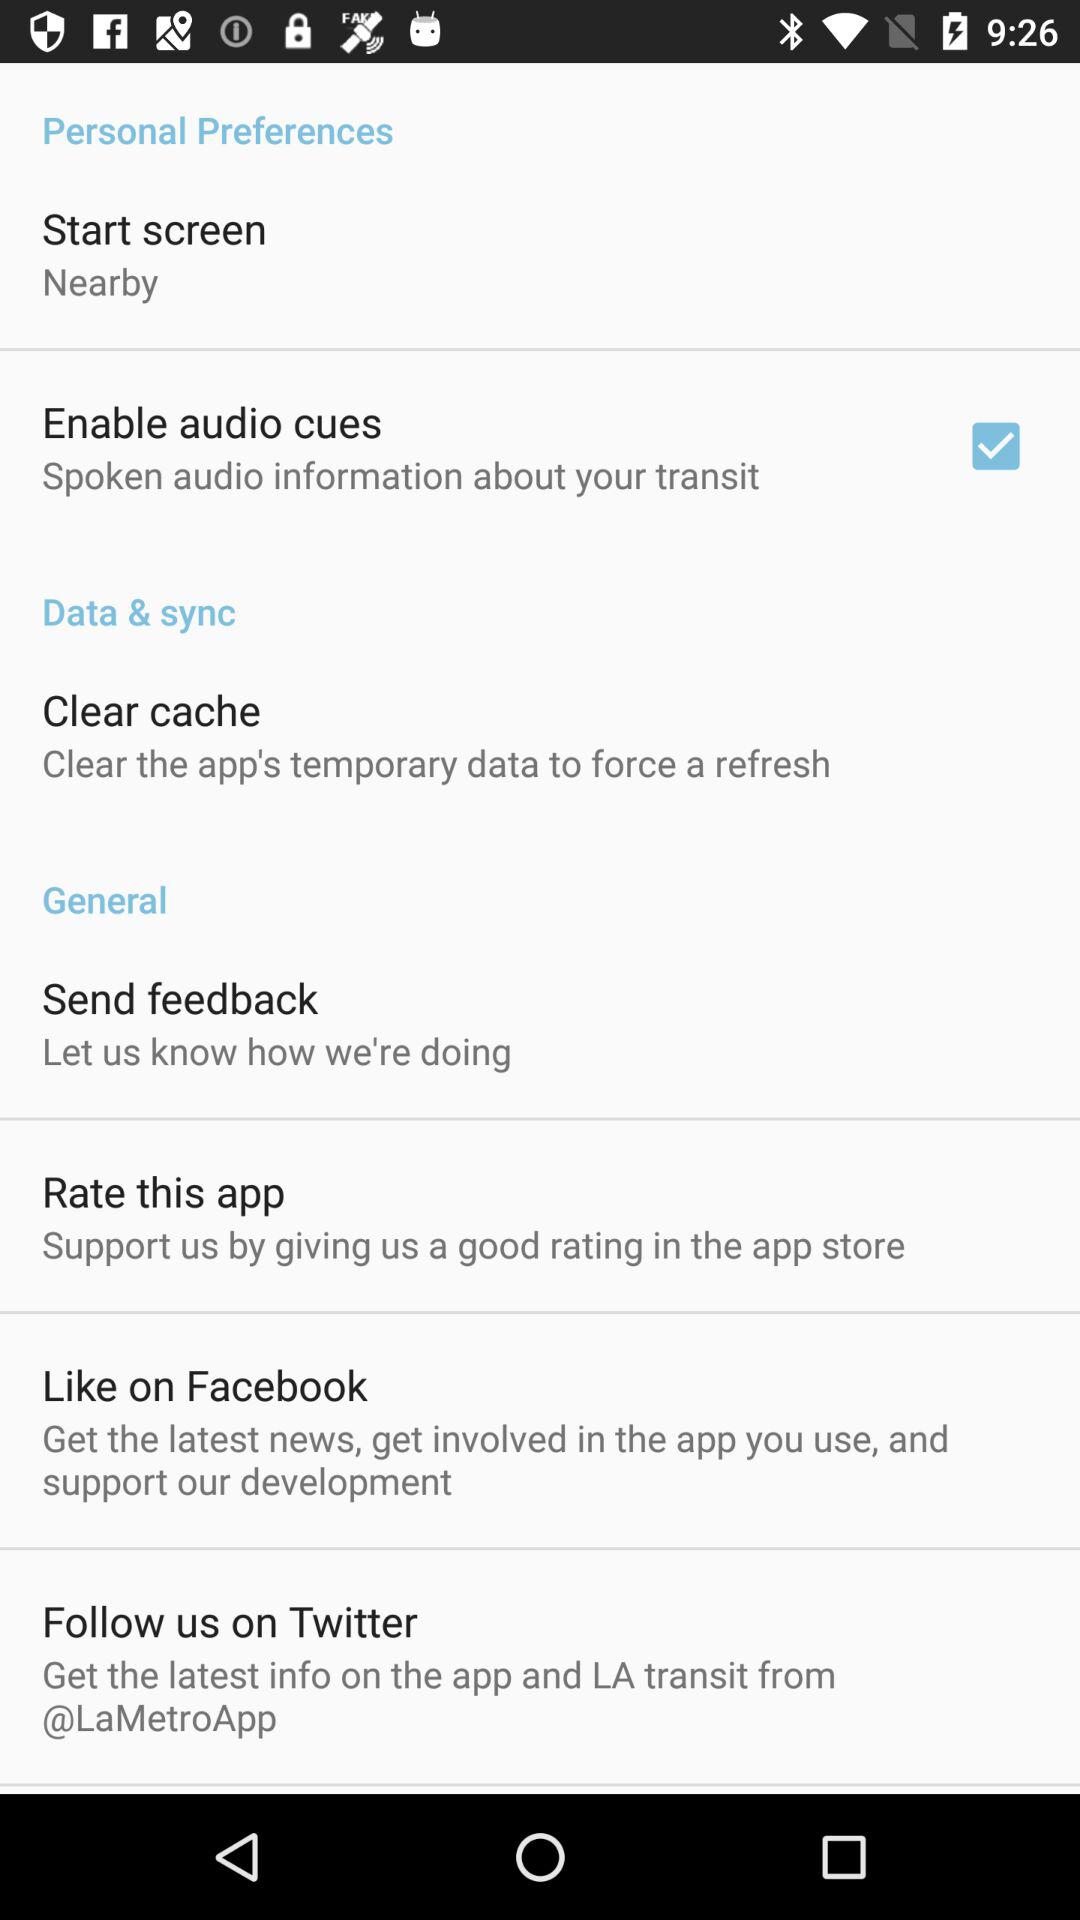 The height and width of the screenshot is (1920, 1080). What do you see at coordinates (400, 474) in the screenshot?
I see `tap the item below enable audio cues` at bounding box center [400, 474].